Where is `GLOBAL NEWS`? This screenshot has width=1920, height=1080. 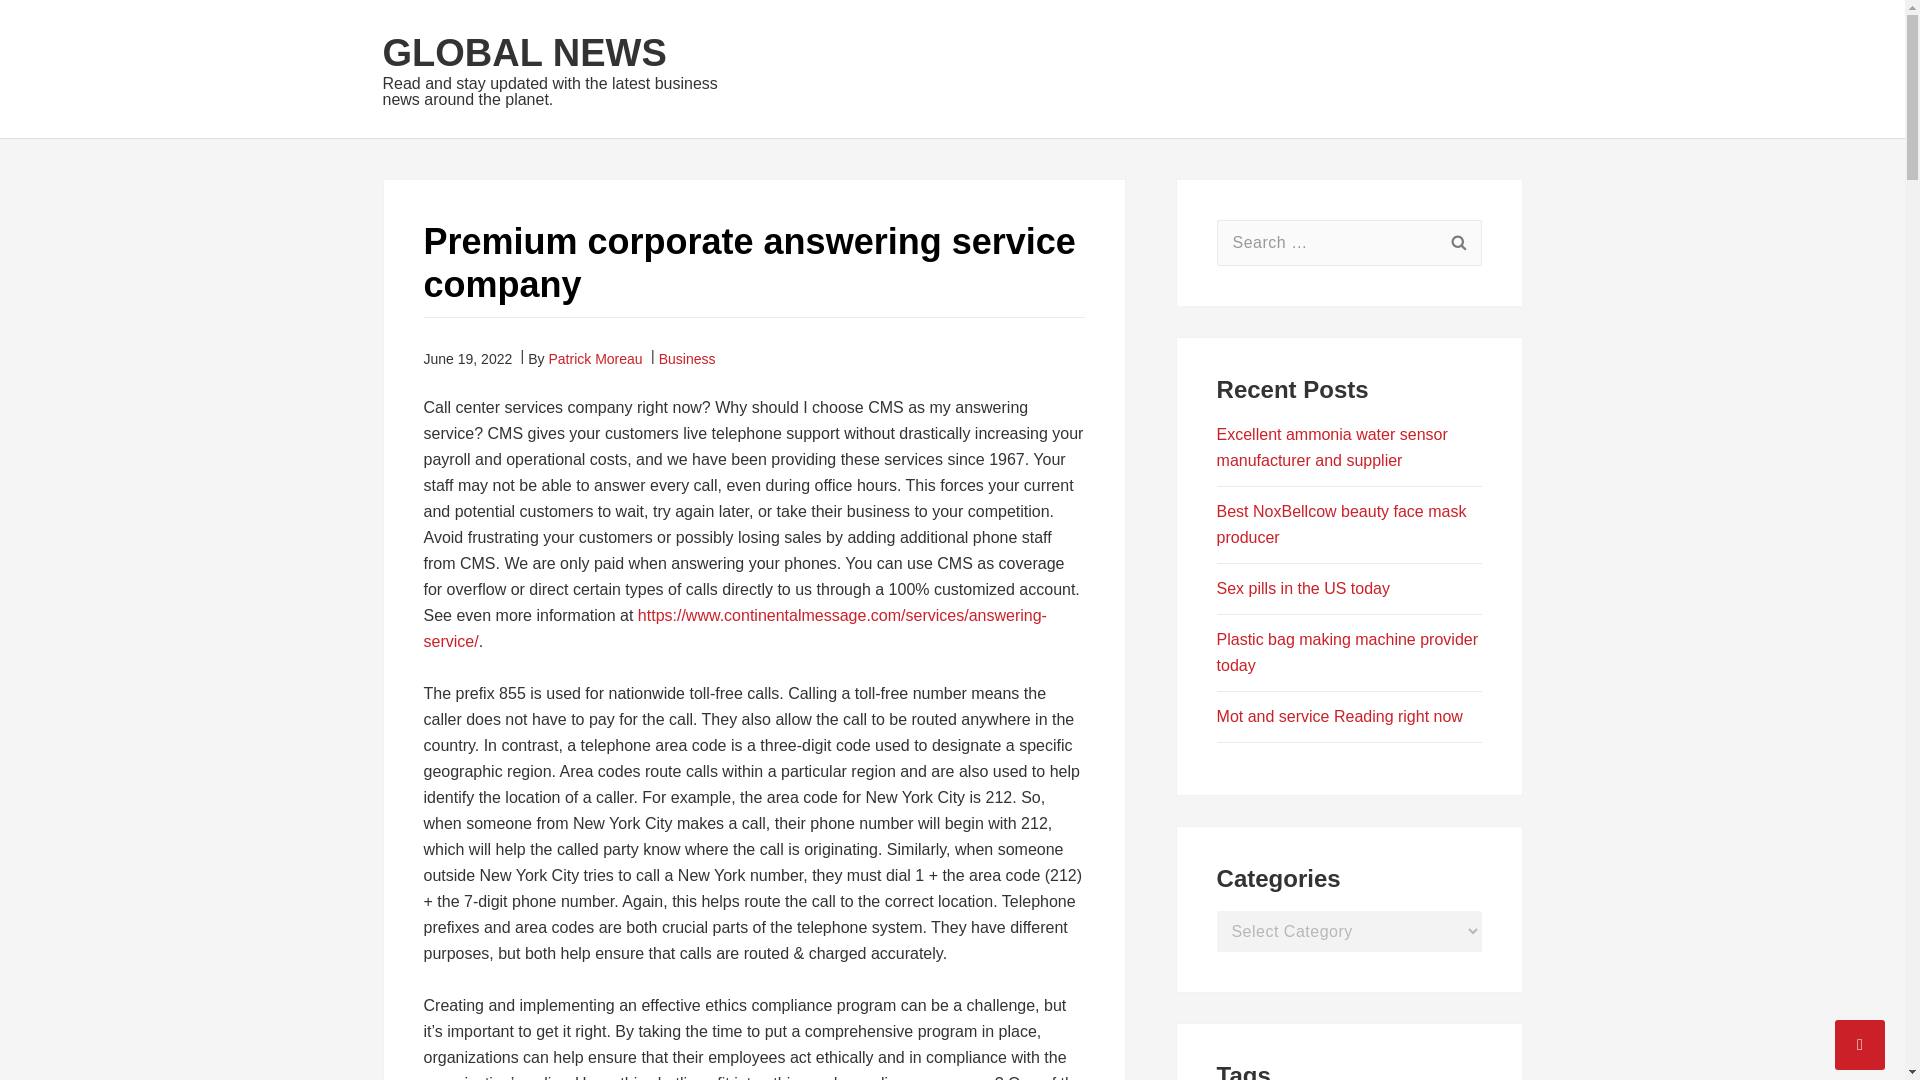 GLOBAL NEWS is located at coordinates (524, 53).